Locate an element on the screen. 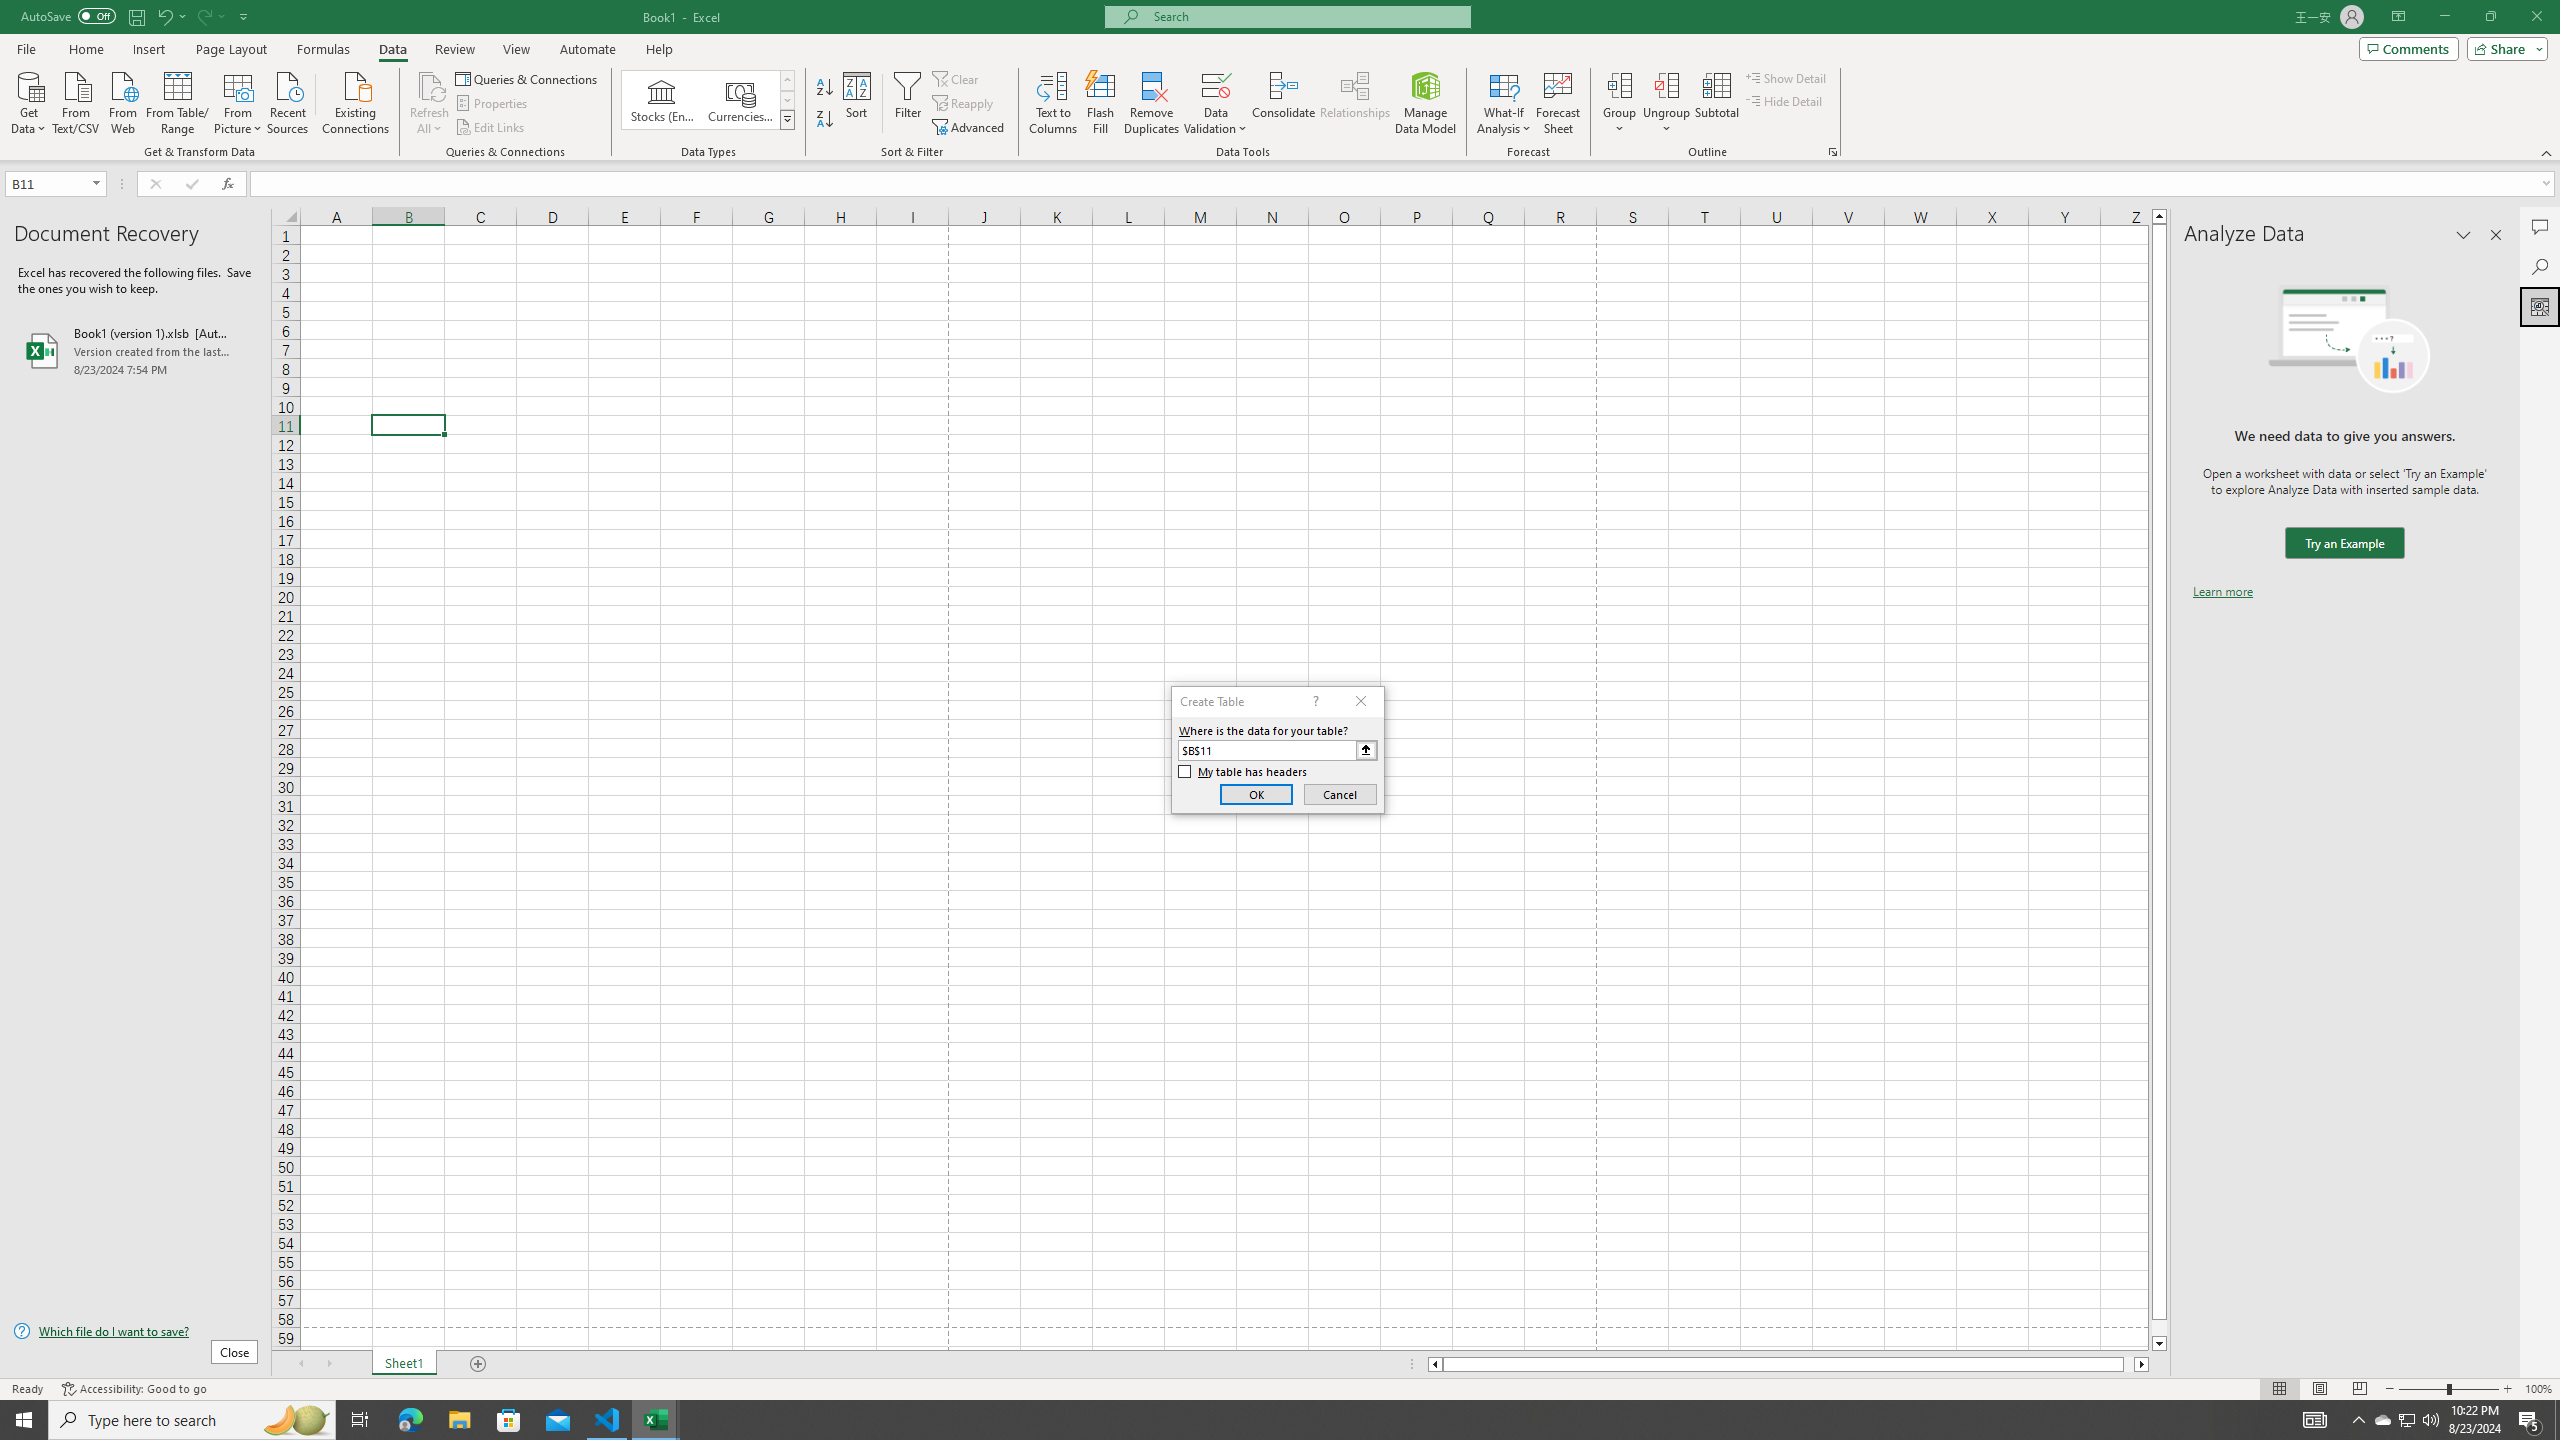 Image resolution: width=2560 pixels, height=1440 pixels. Text to Columns... is located at coordinates (1053, 103).